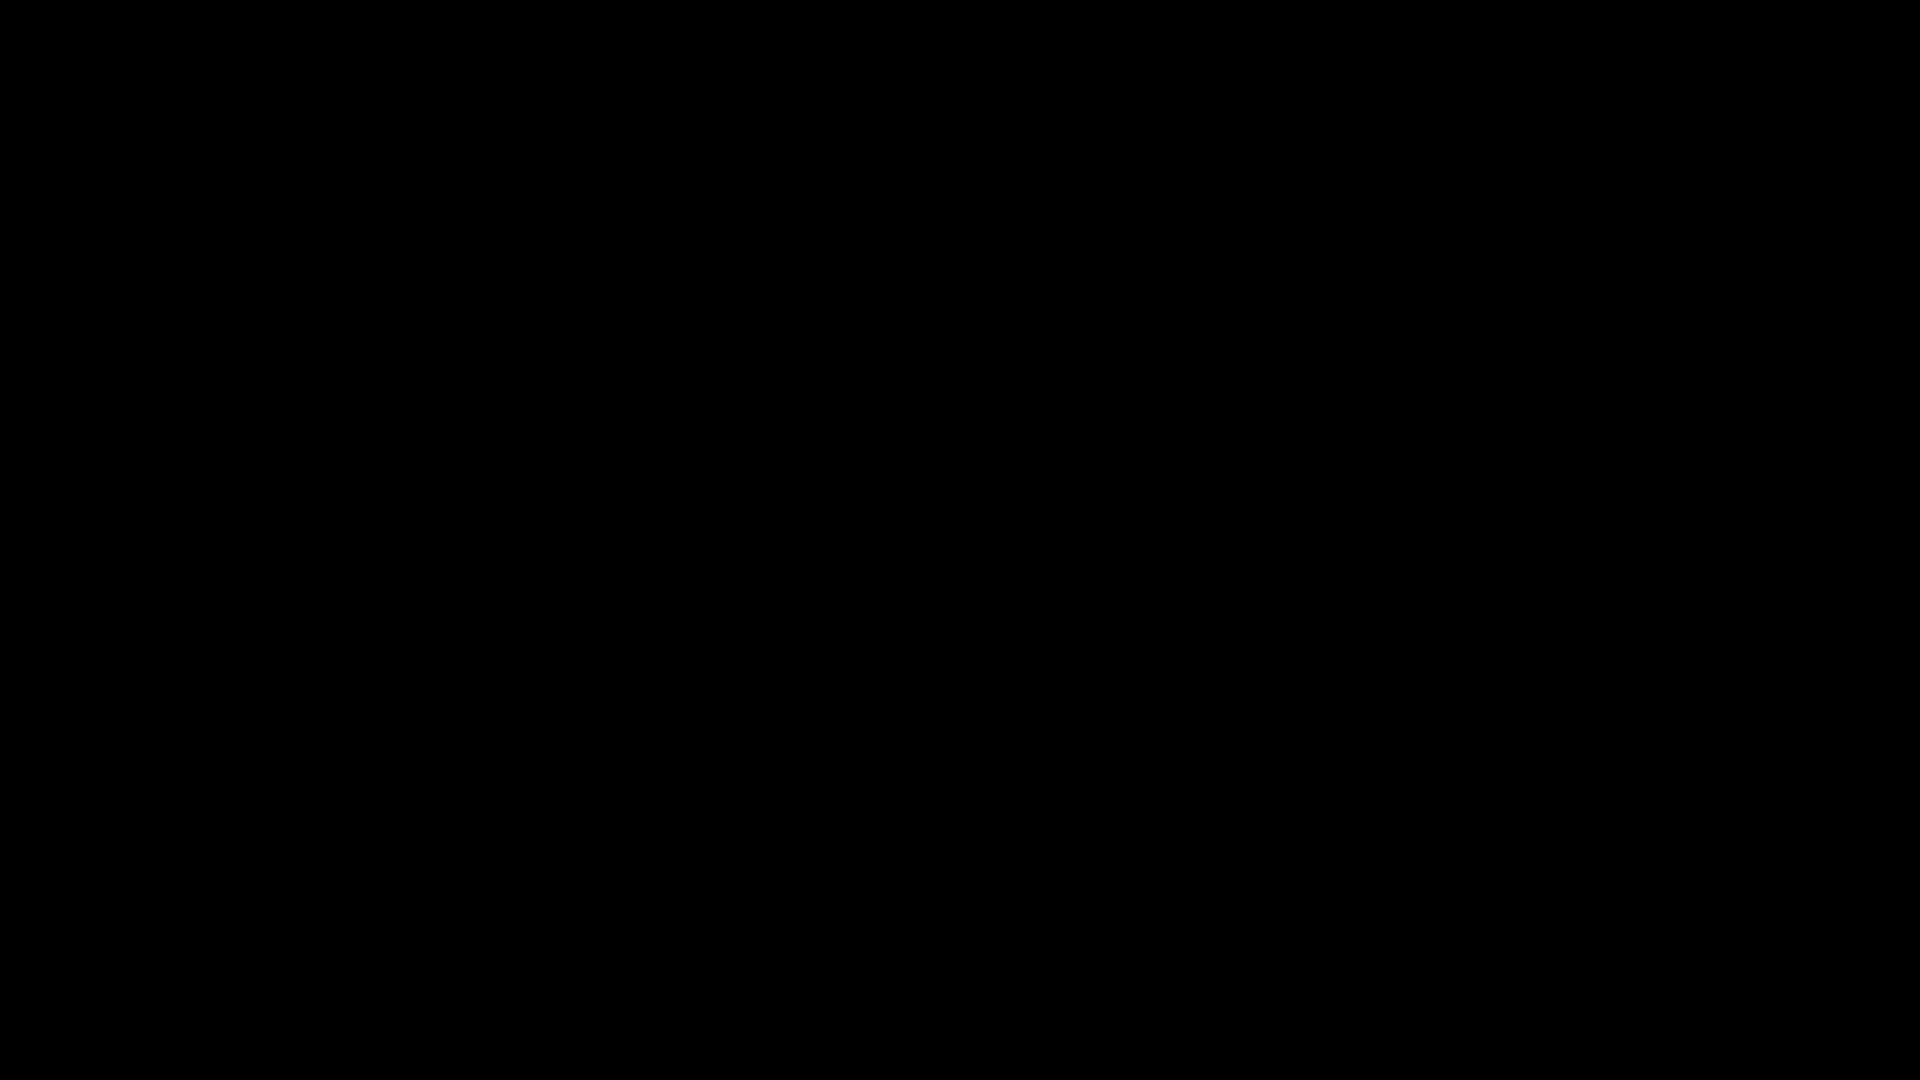  What do you see at coordinates (2, 152) in the screenshot?
I see ` ` at bounding box center [2, 152].